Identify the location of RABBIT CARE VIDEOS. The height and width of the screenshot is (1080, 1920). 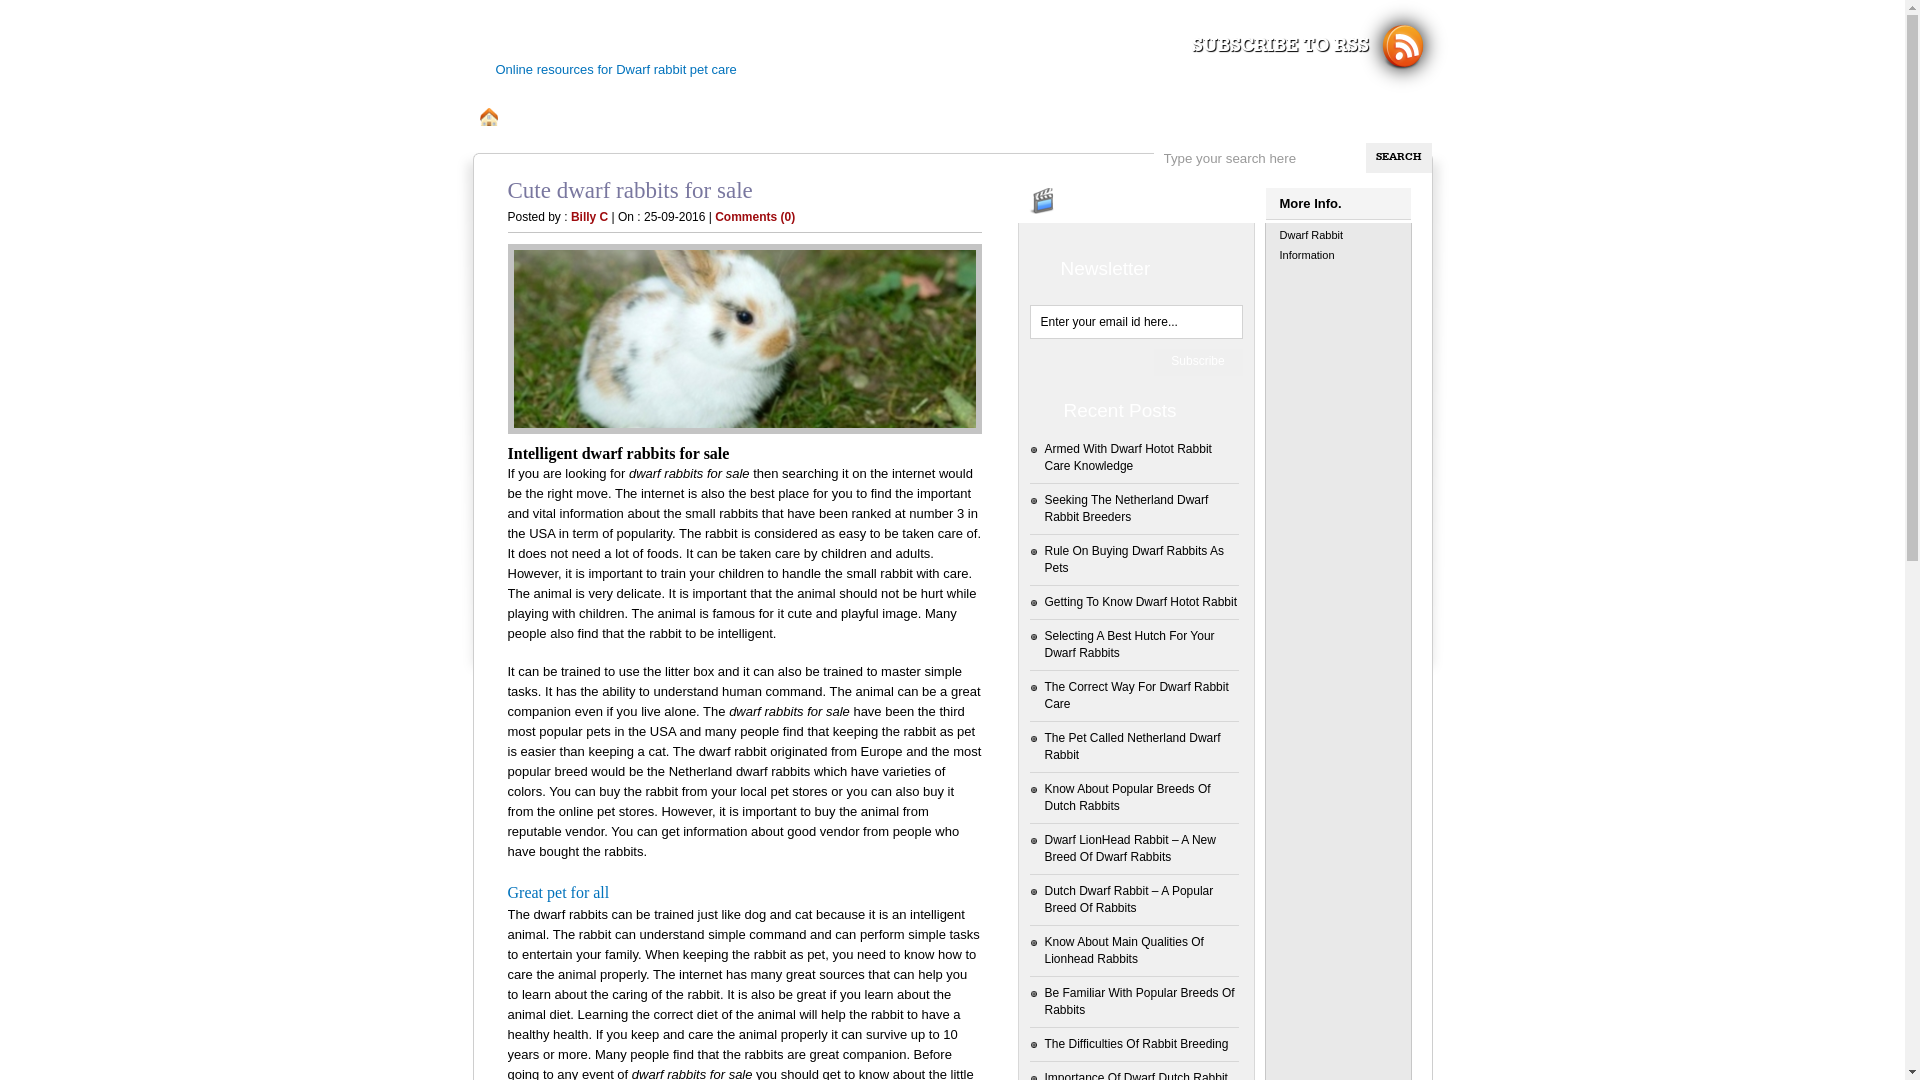
(706, 118).